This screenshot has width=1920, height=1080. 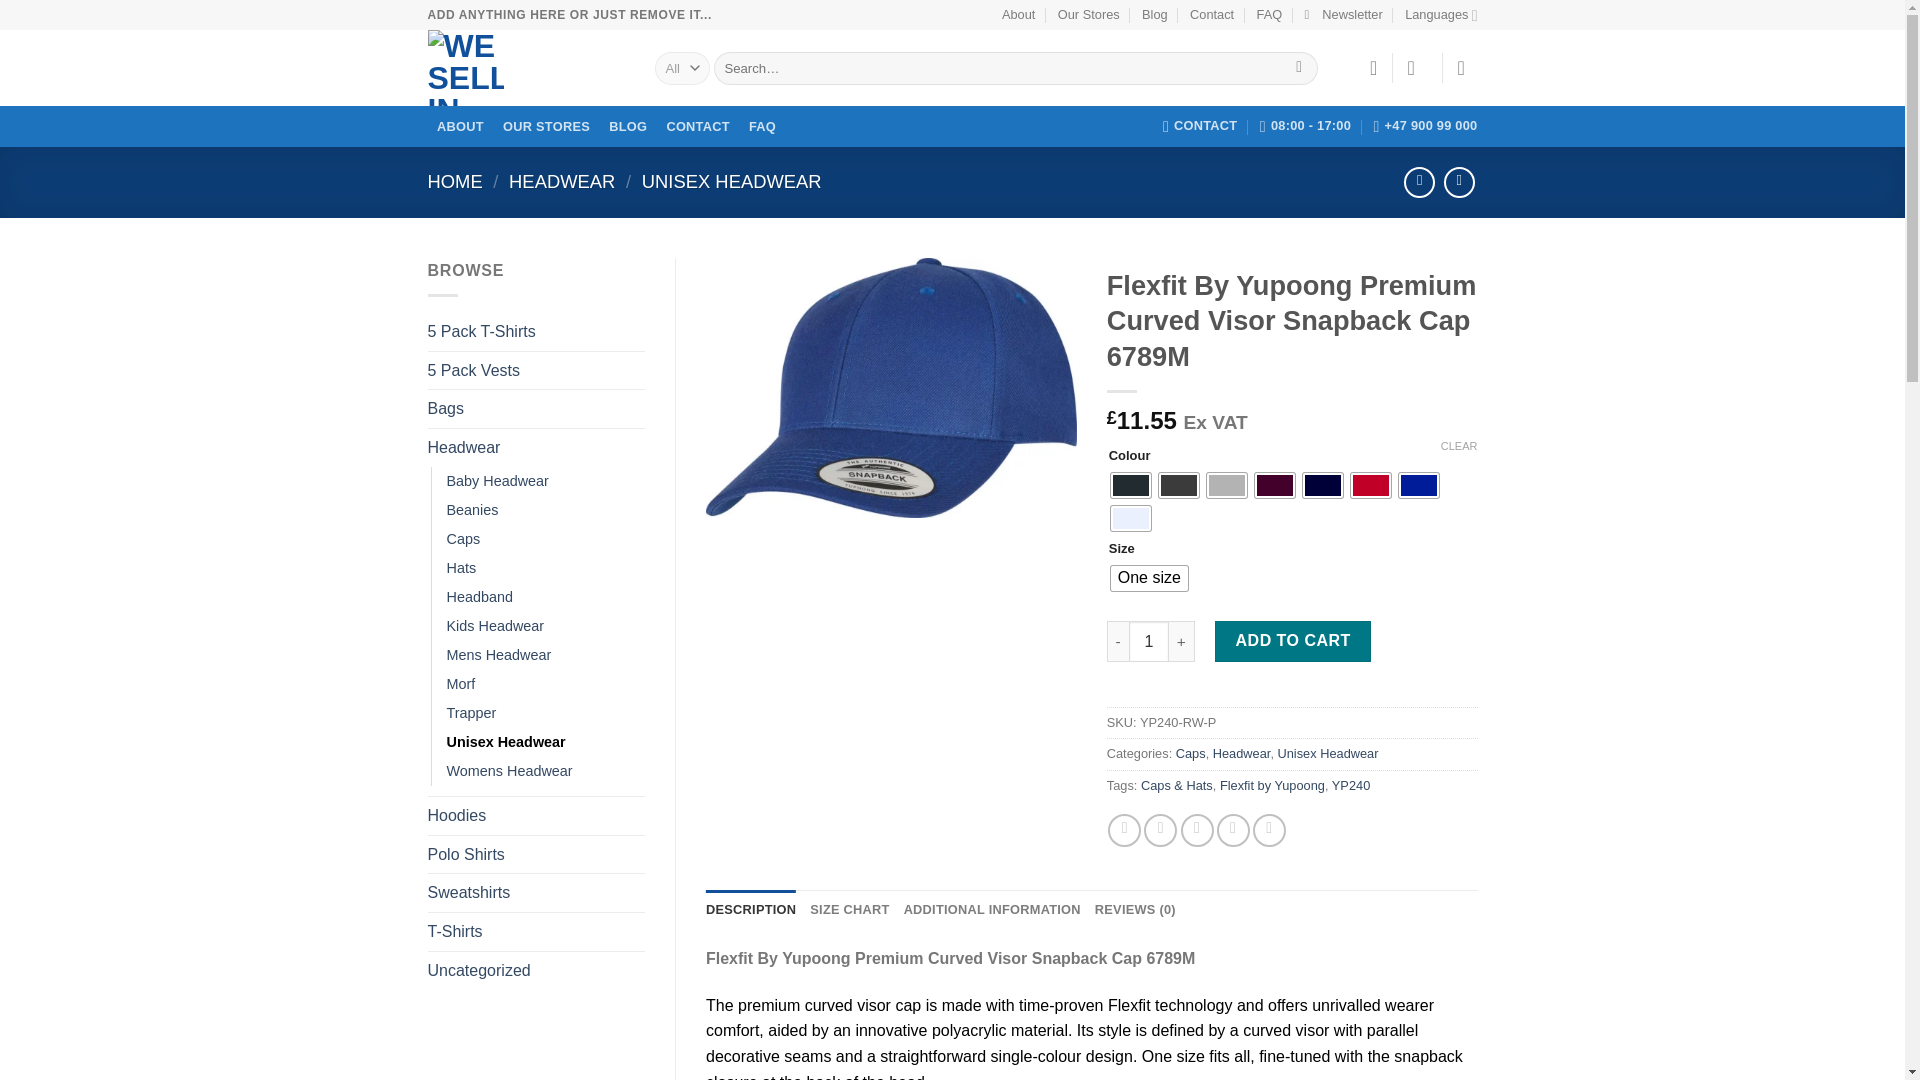 What do you see at coordinates (456, 181) in the screenshot?
I see `HOME` at bounding box center [456, 181].